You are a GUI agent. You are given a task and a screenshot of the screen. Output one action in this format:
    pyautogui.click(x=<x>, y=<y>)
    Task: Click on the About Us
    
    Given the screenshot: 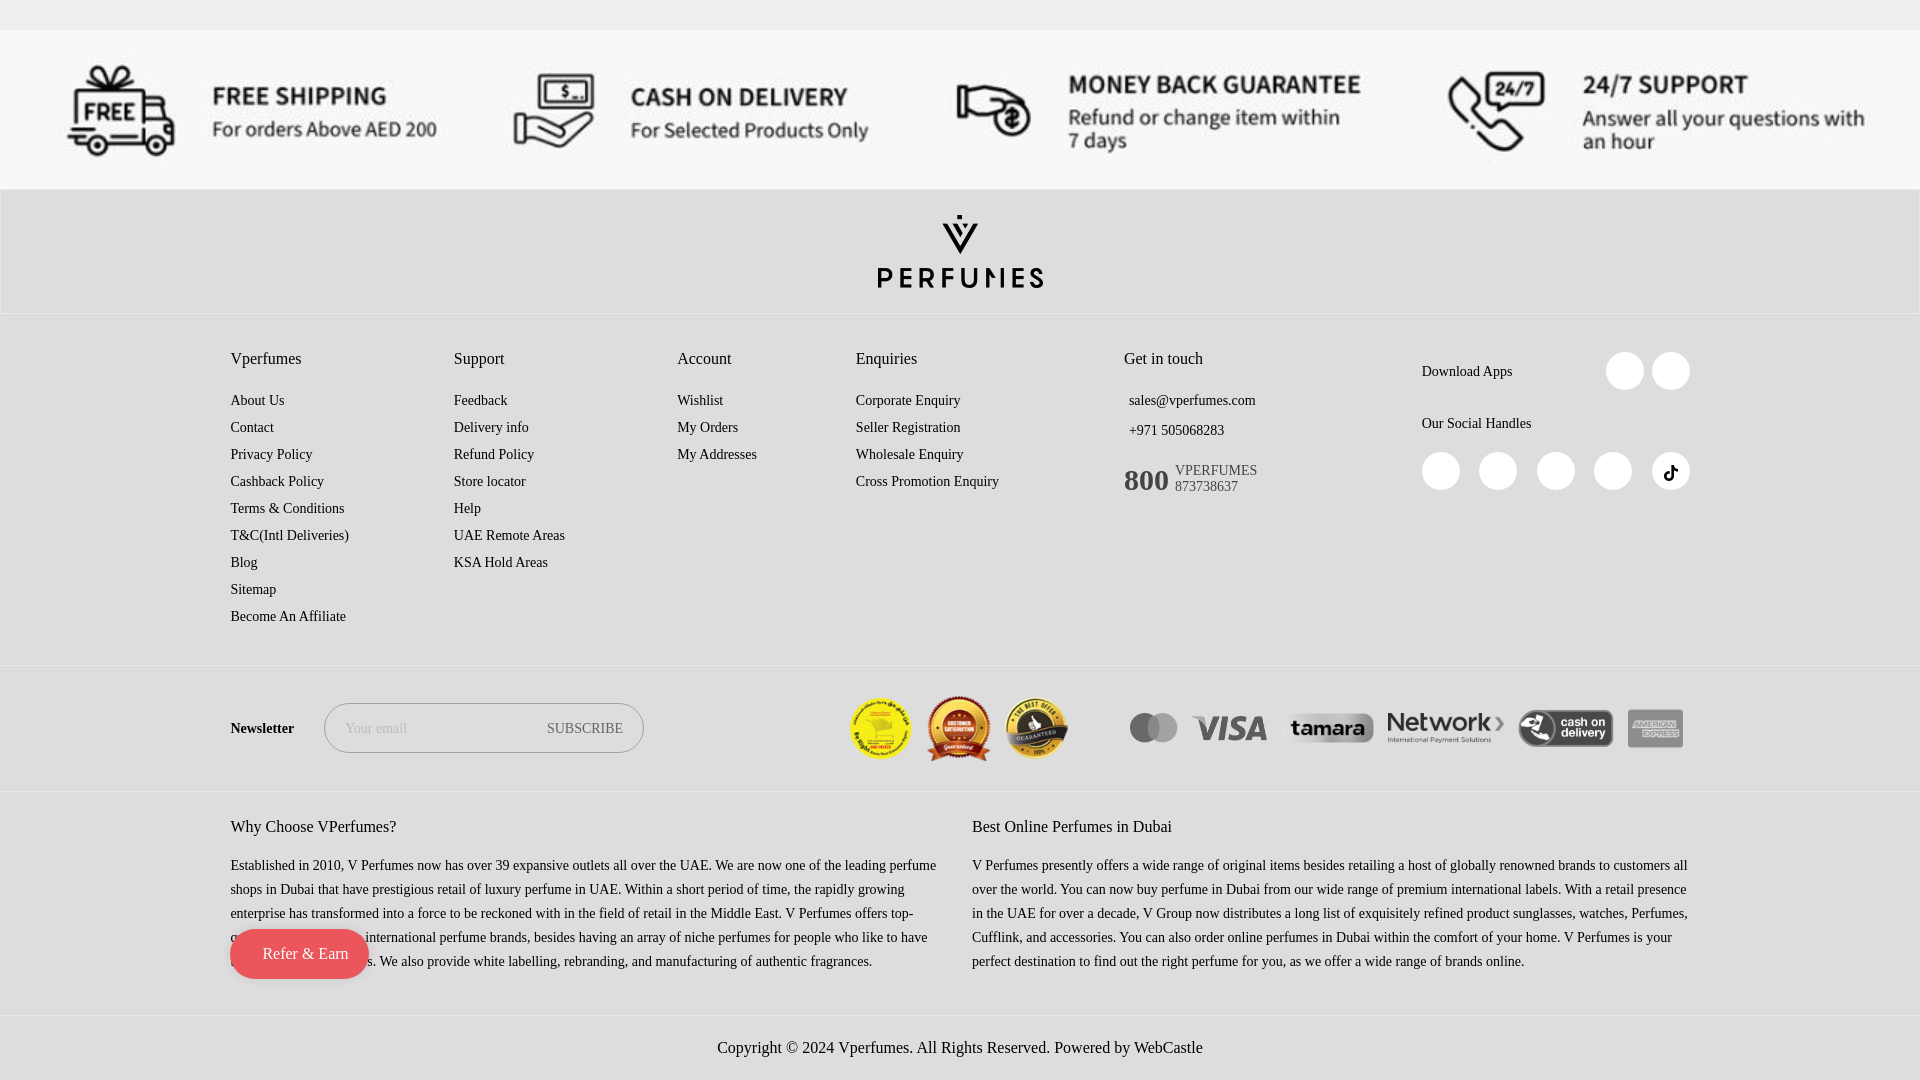 What is the action you would take?
    pyautogui.click(x=257, y=400)
    